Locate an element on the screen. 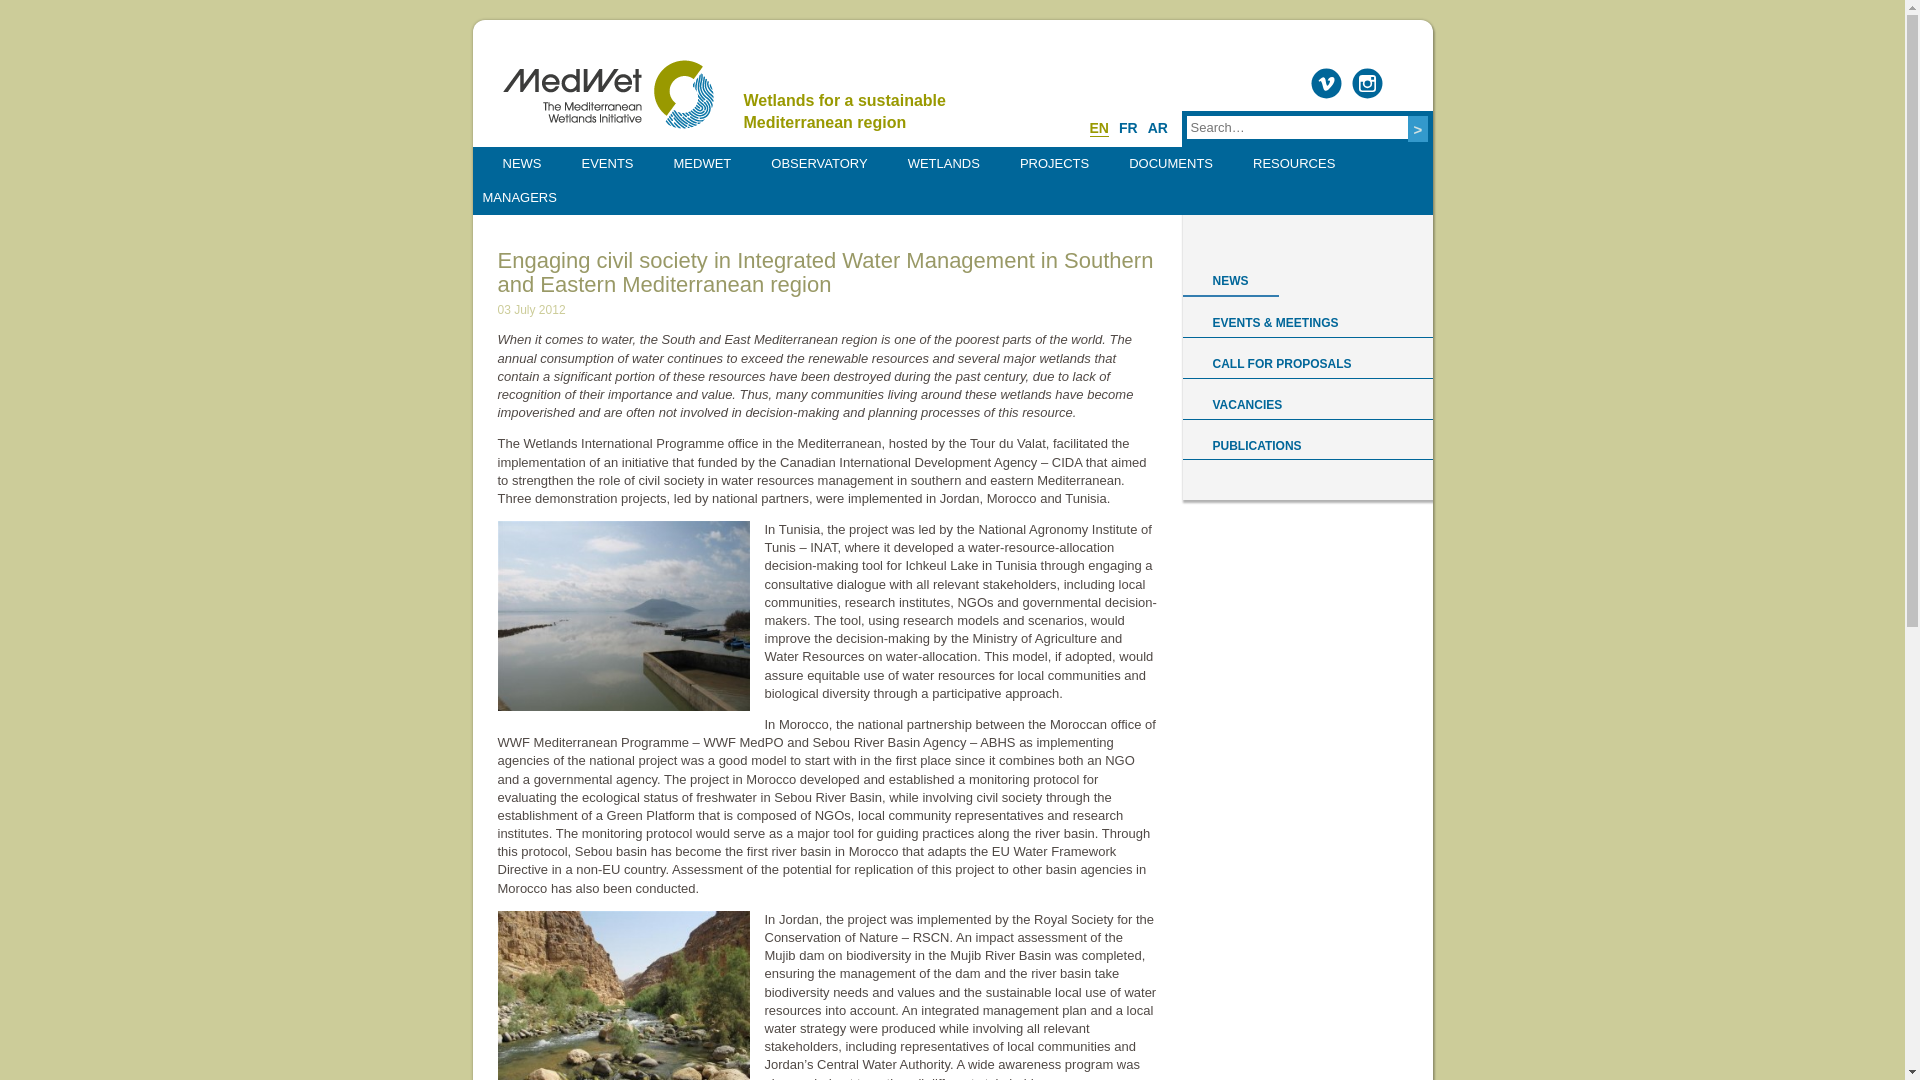 The image size is (1920, 1080). MANAGERS is located at coordinates (519, 198).